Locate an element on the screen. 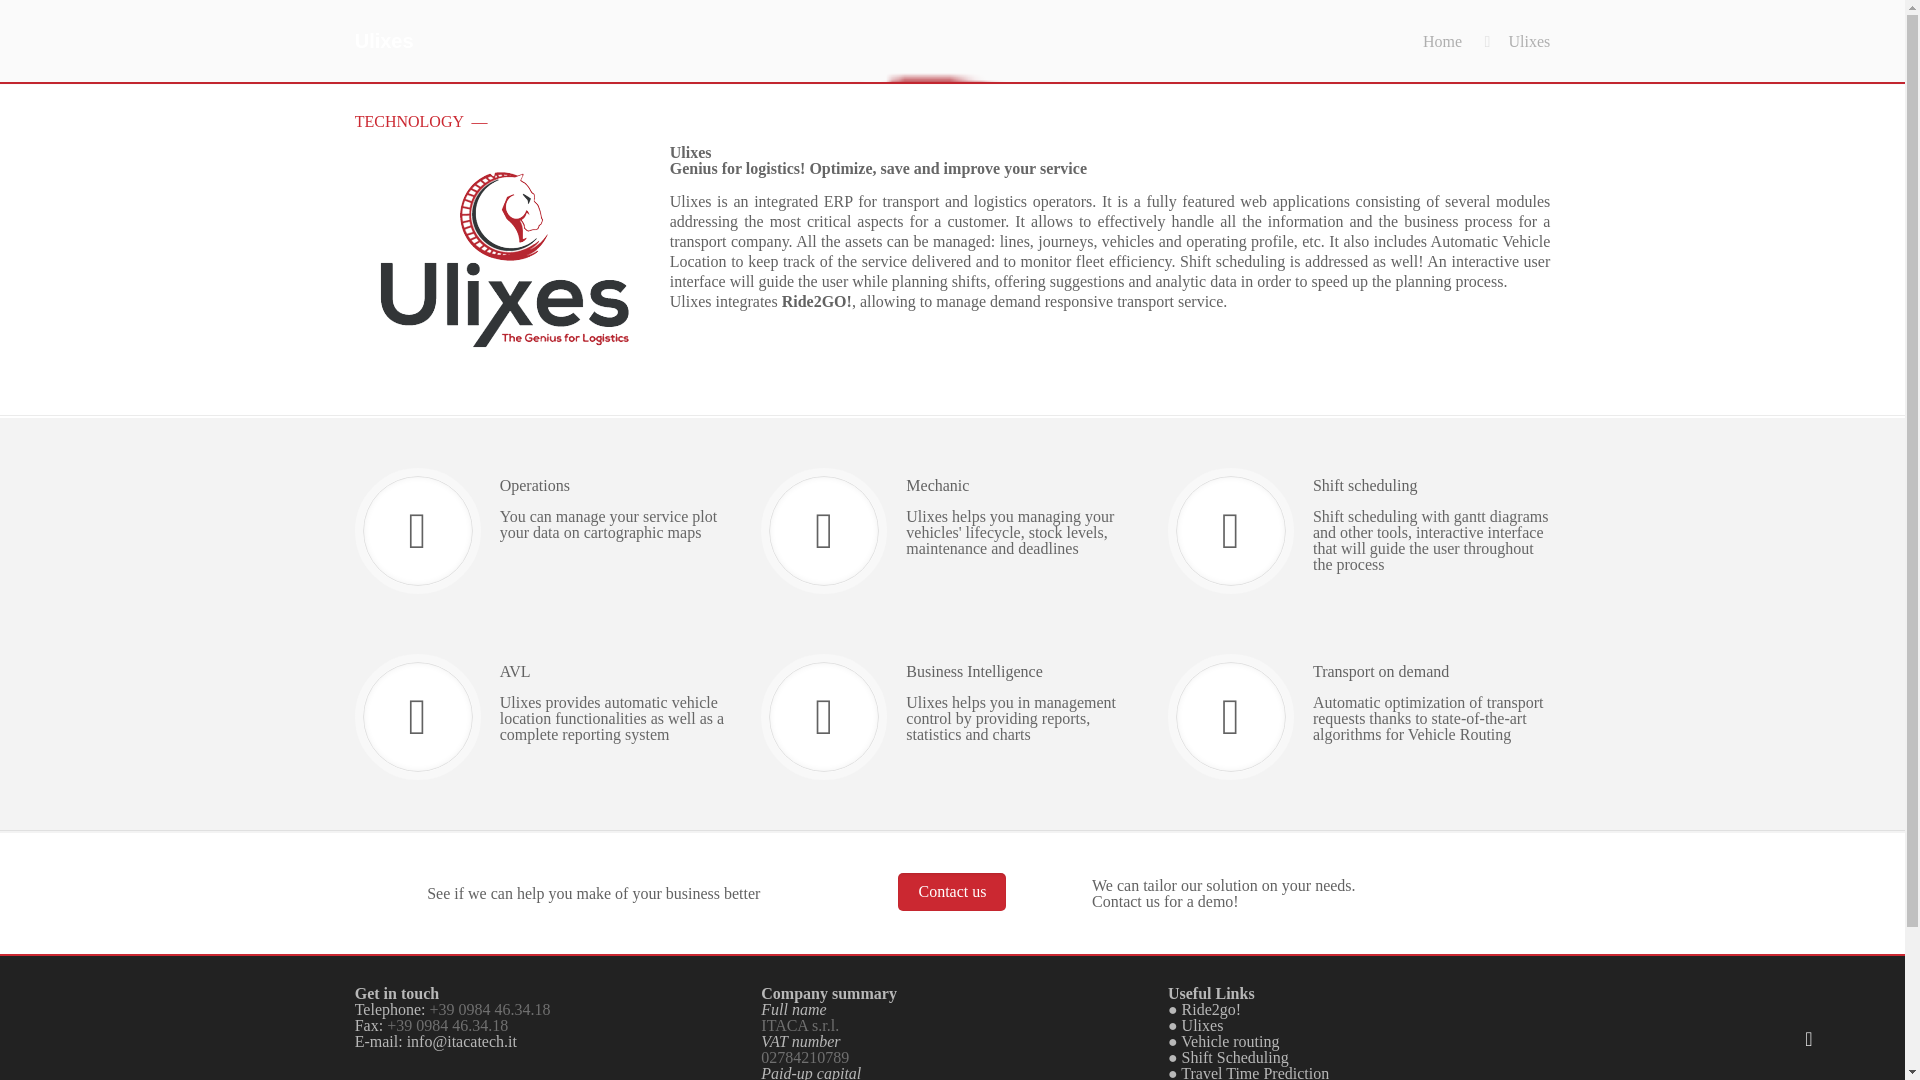 Image resolution: width=1920 pixels, height=1080 pixels. Travel Time Prediction is located at coordinates (1254, 1072).